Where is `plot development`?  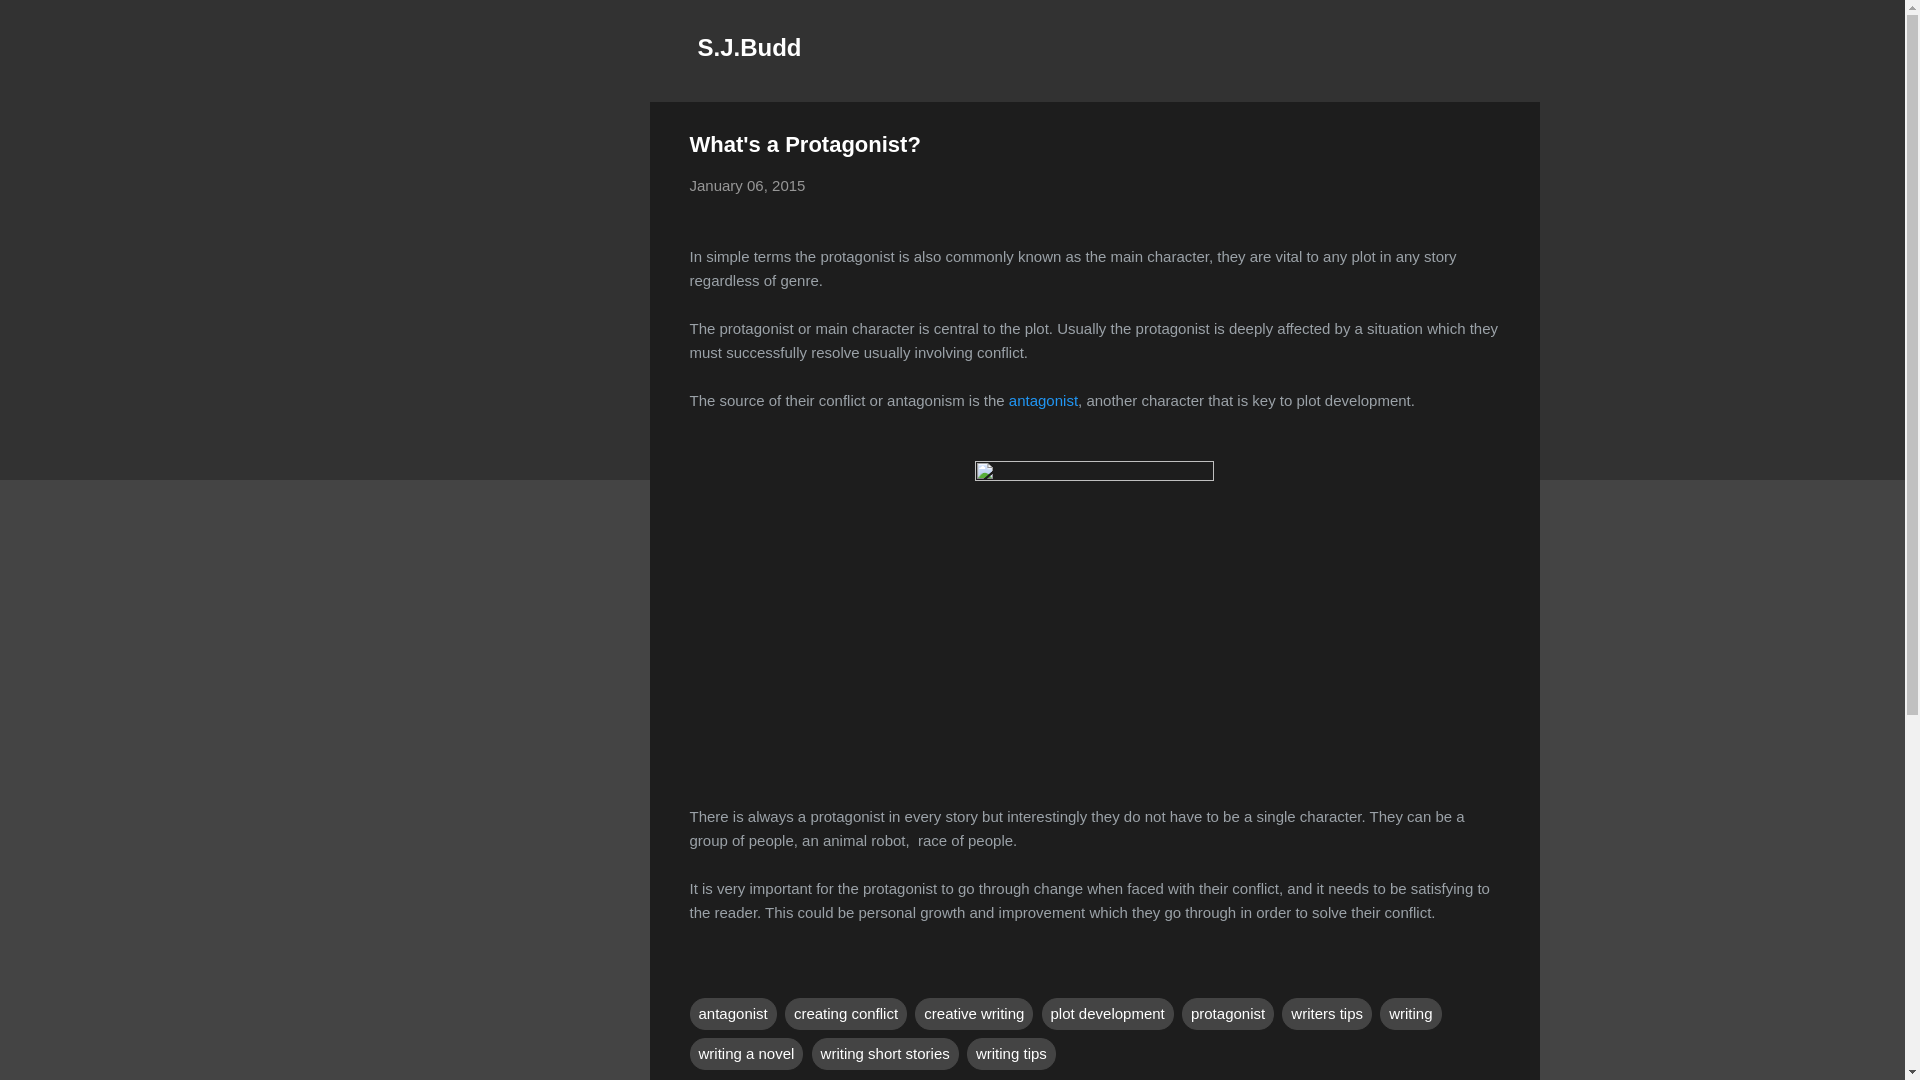
plot development is located at coordinates (1108, 1014).